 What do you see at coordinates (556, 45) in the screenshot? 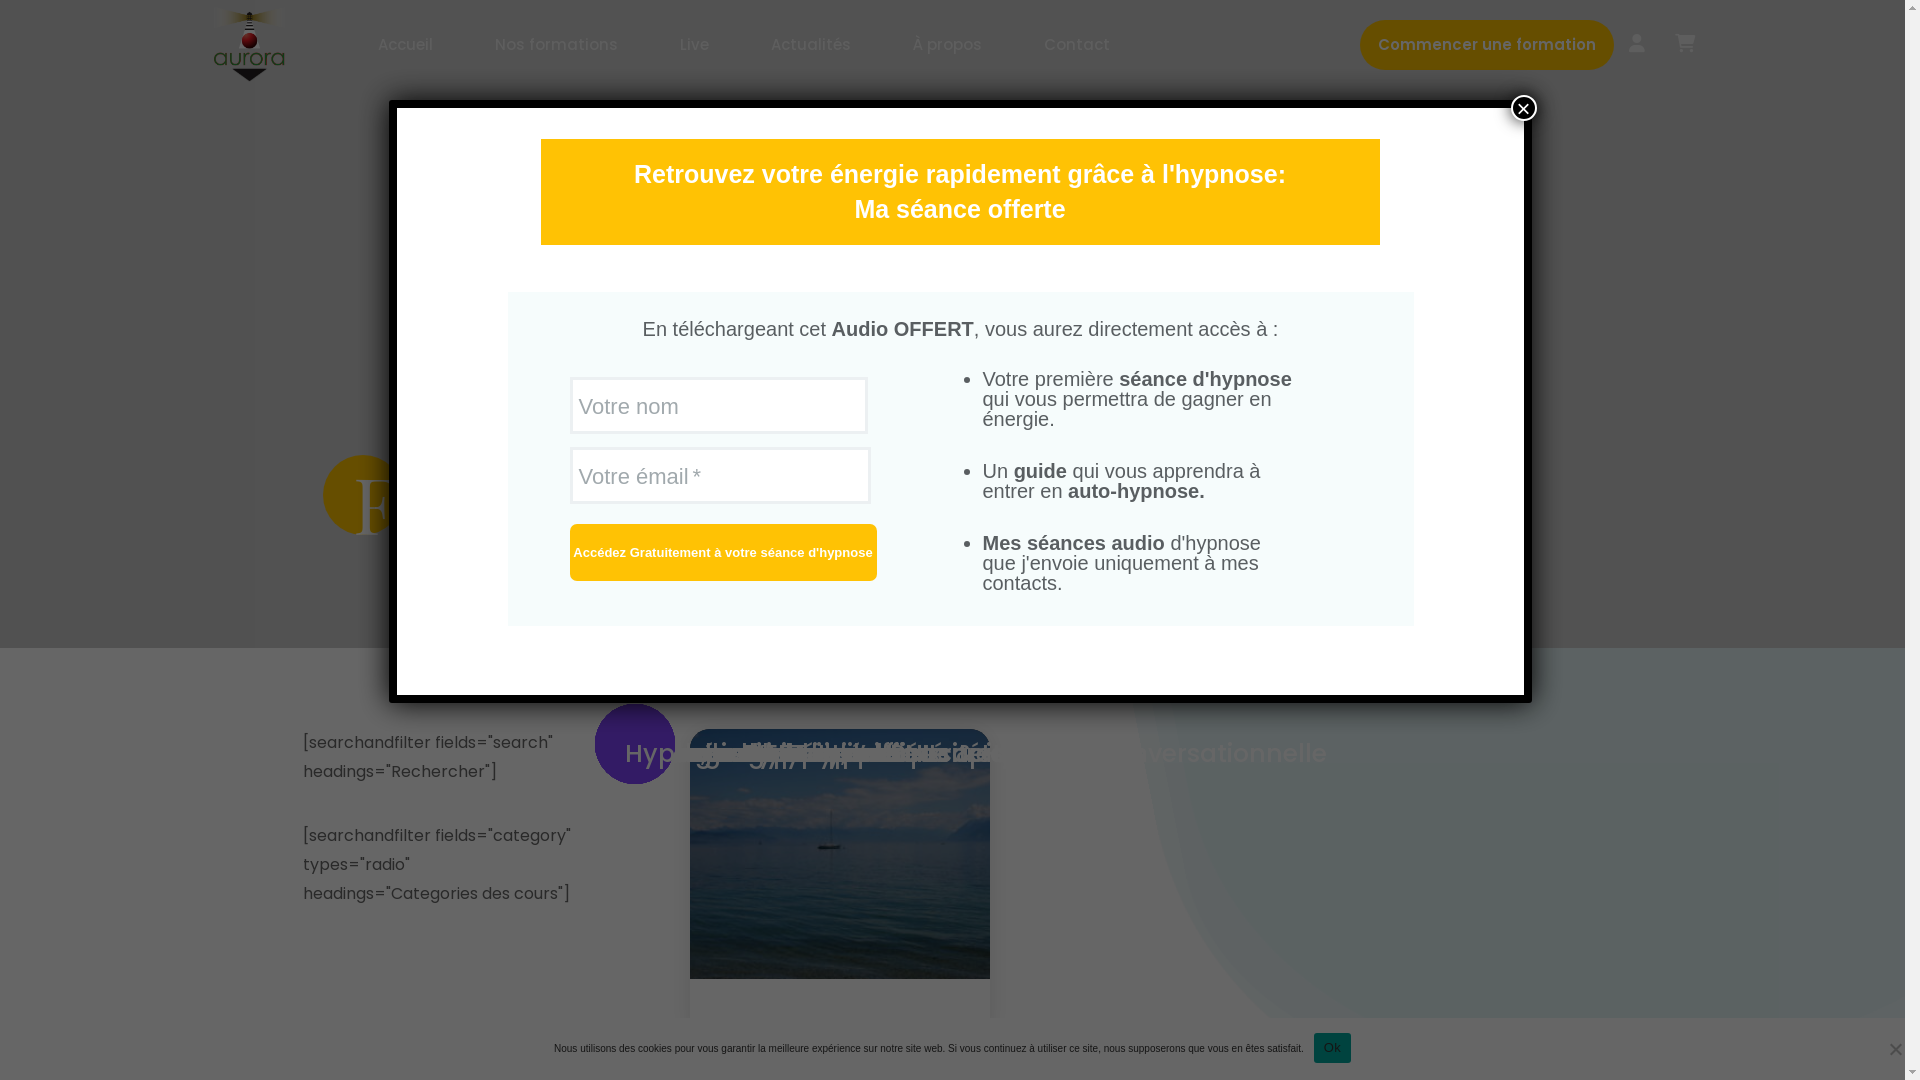
I see `Nos formations` at bounding box center [556, 45].